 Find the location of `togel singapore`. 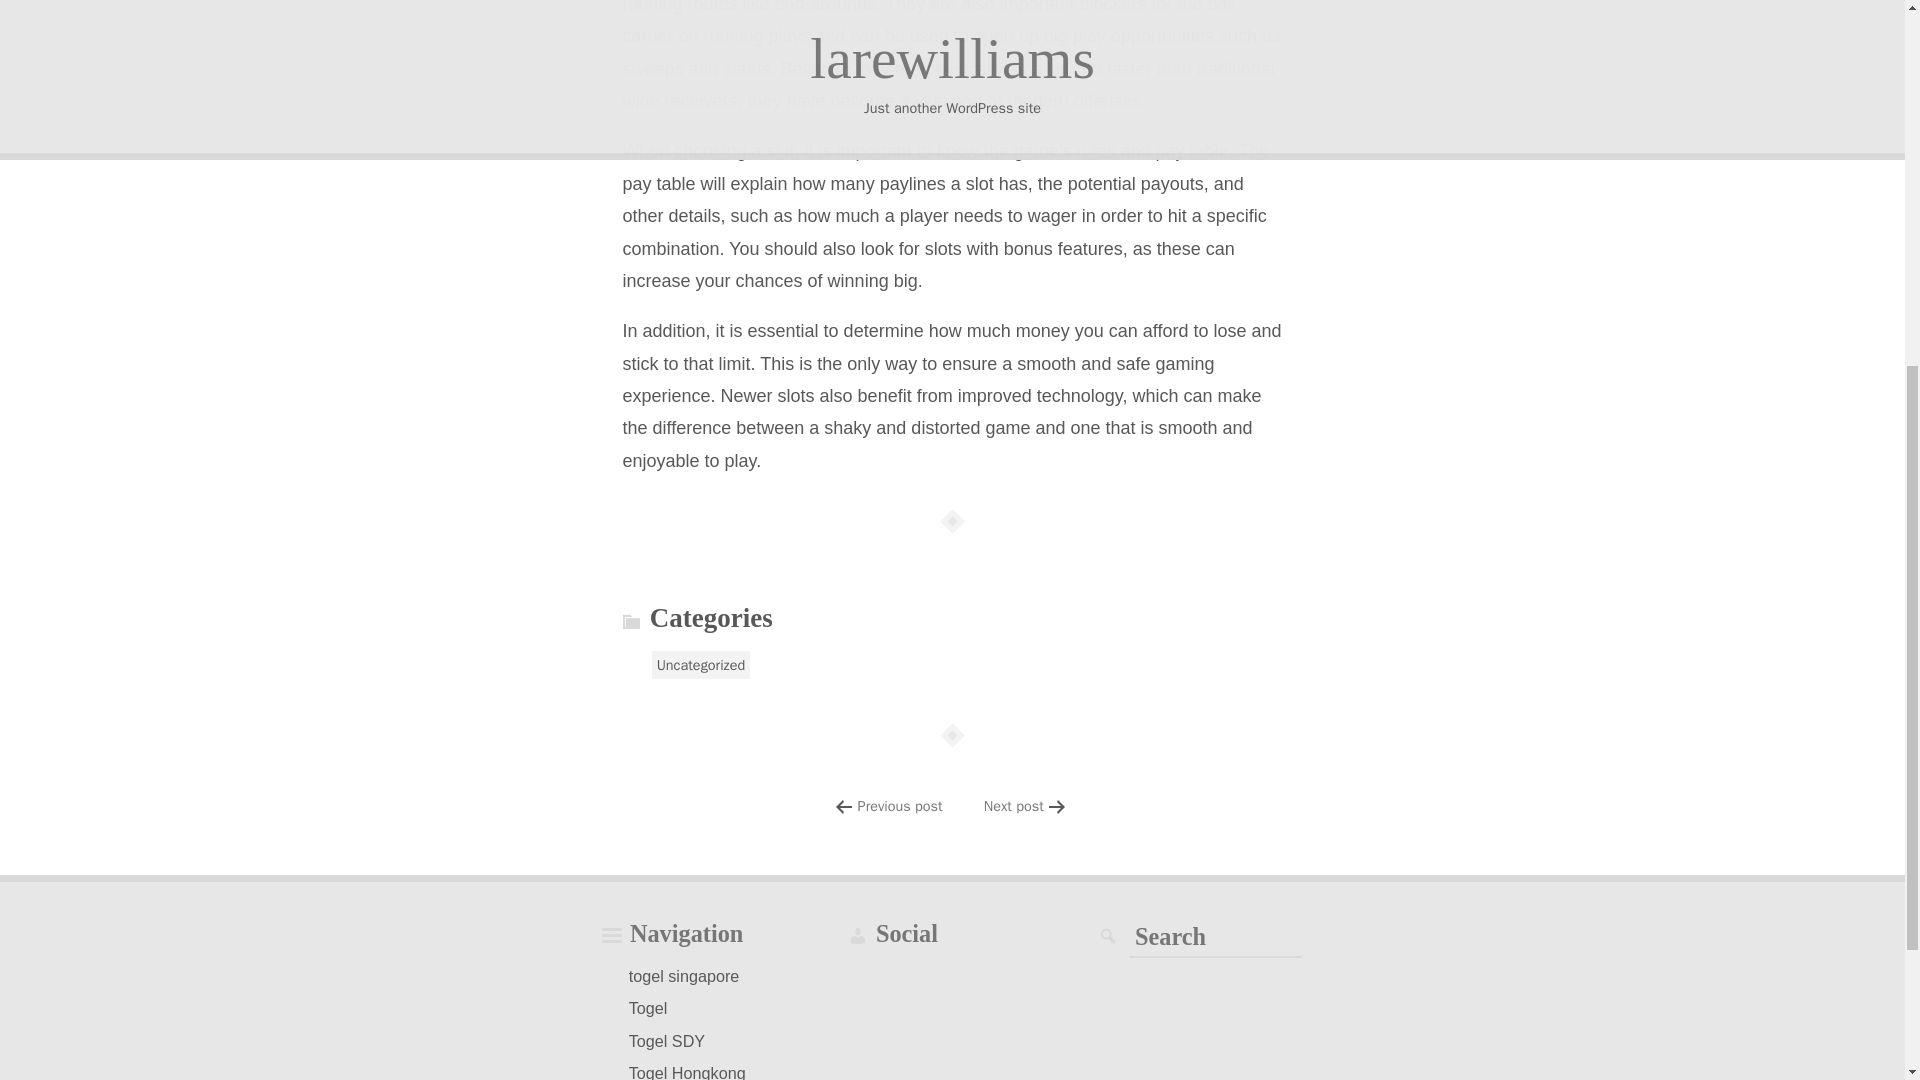

togel singapore is located at coordinates (684, 976).